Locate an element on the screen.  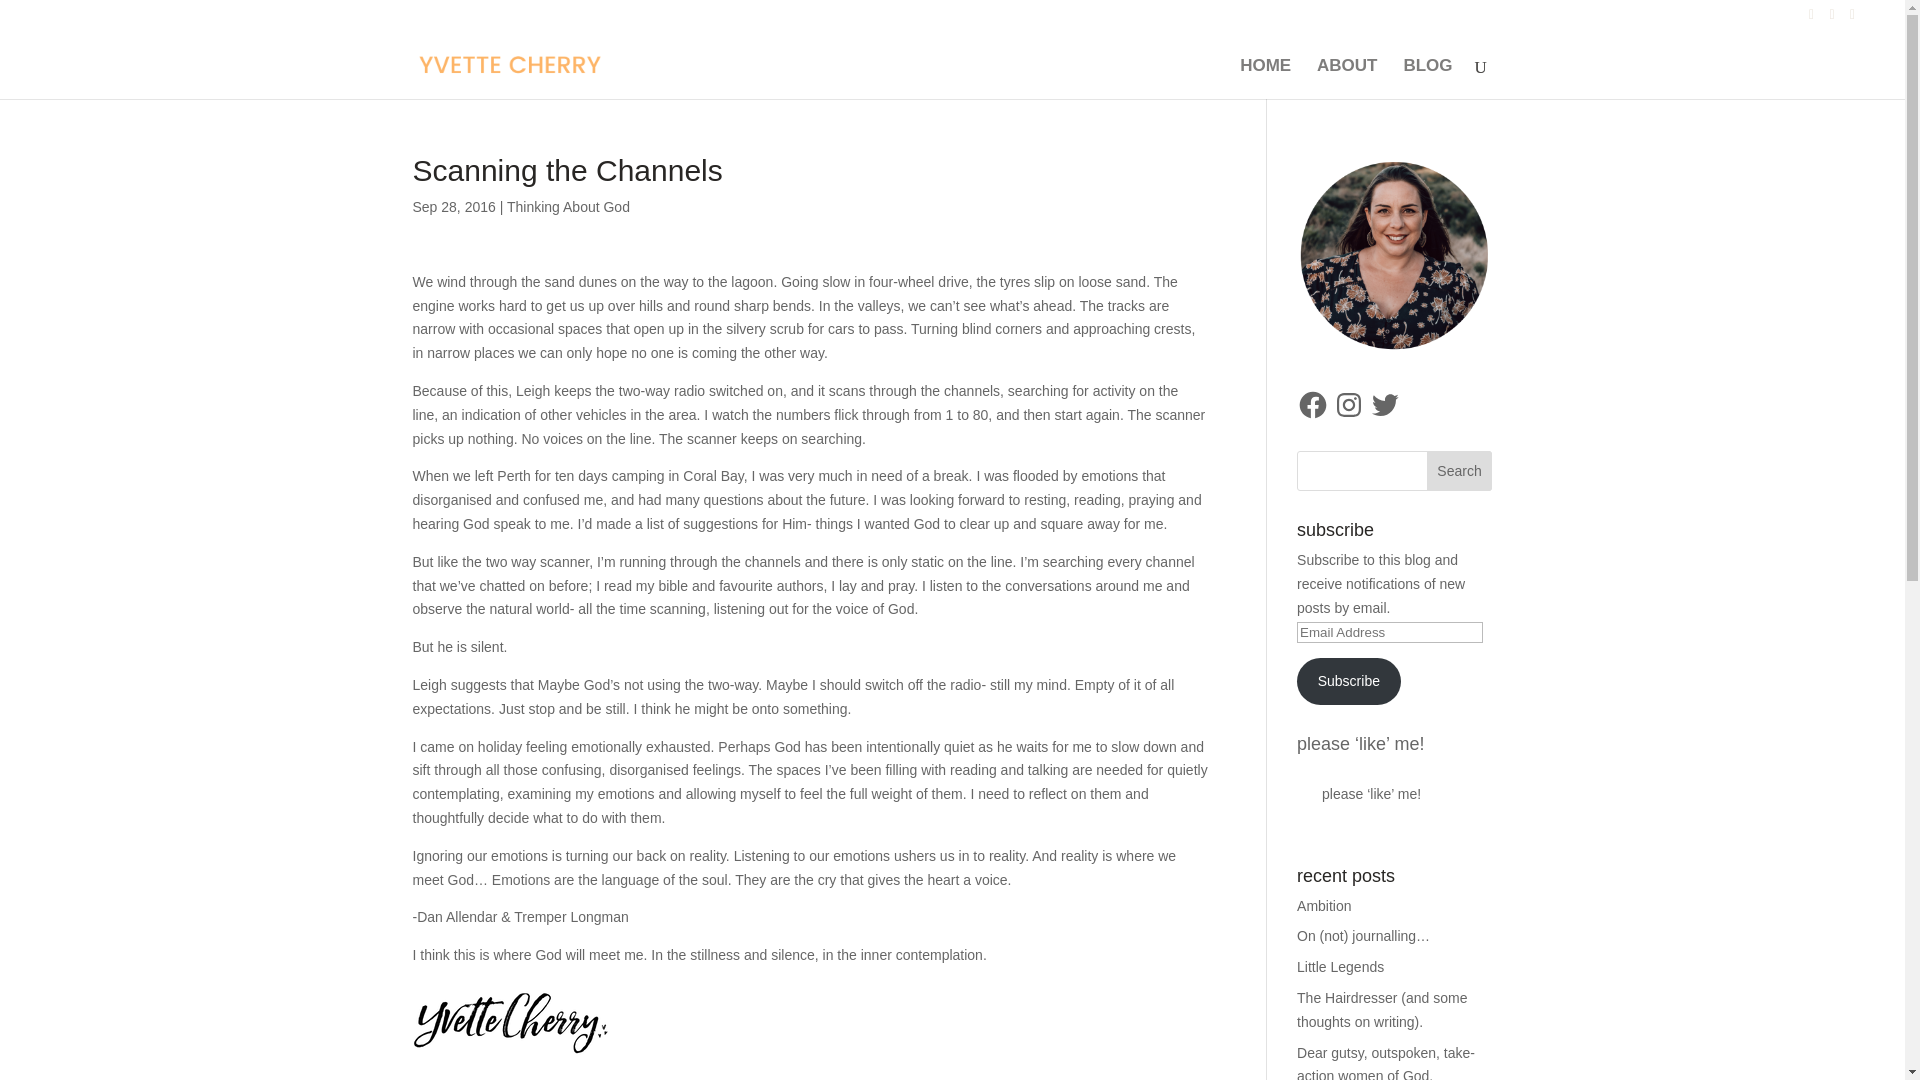
Instagram is located at coordinates (1348, 404).